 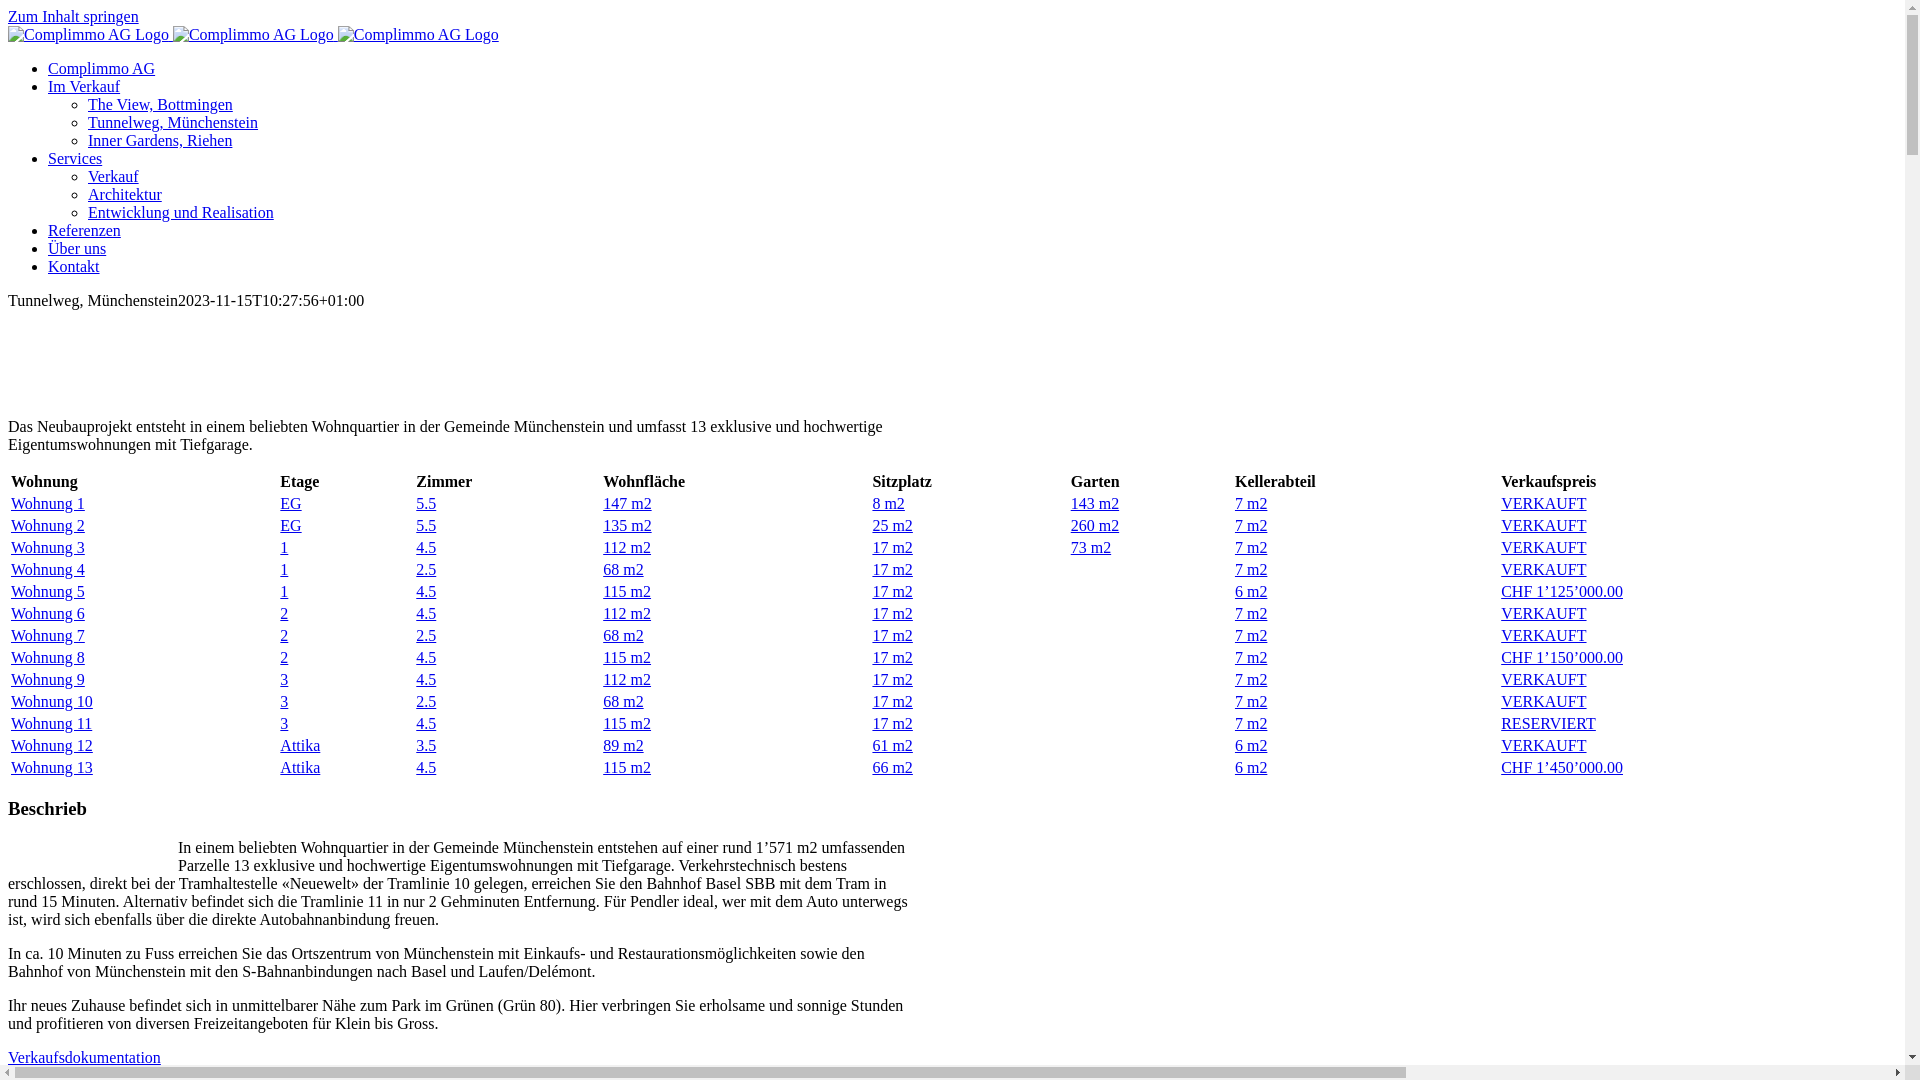 I want to click on 5.5, so click(x=426, y=526).